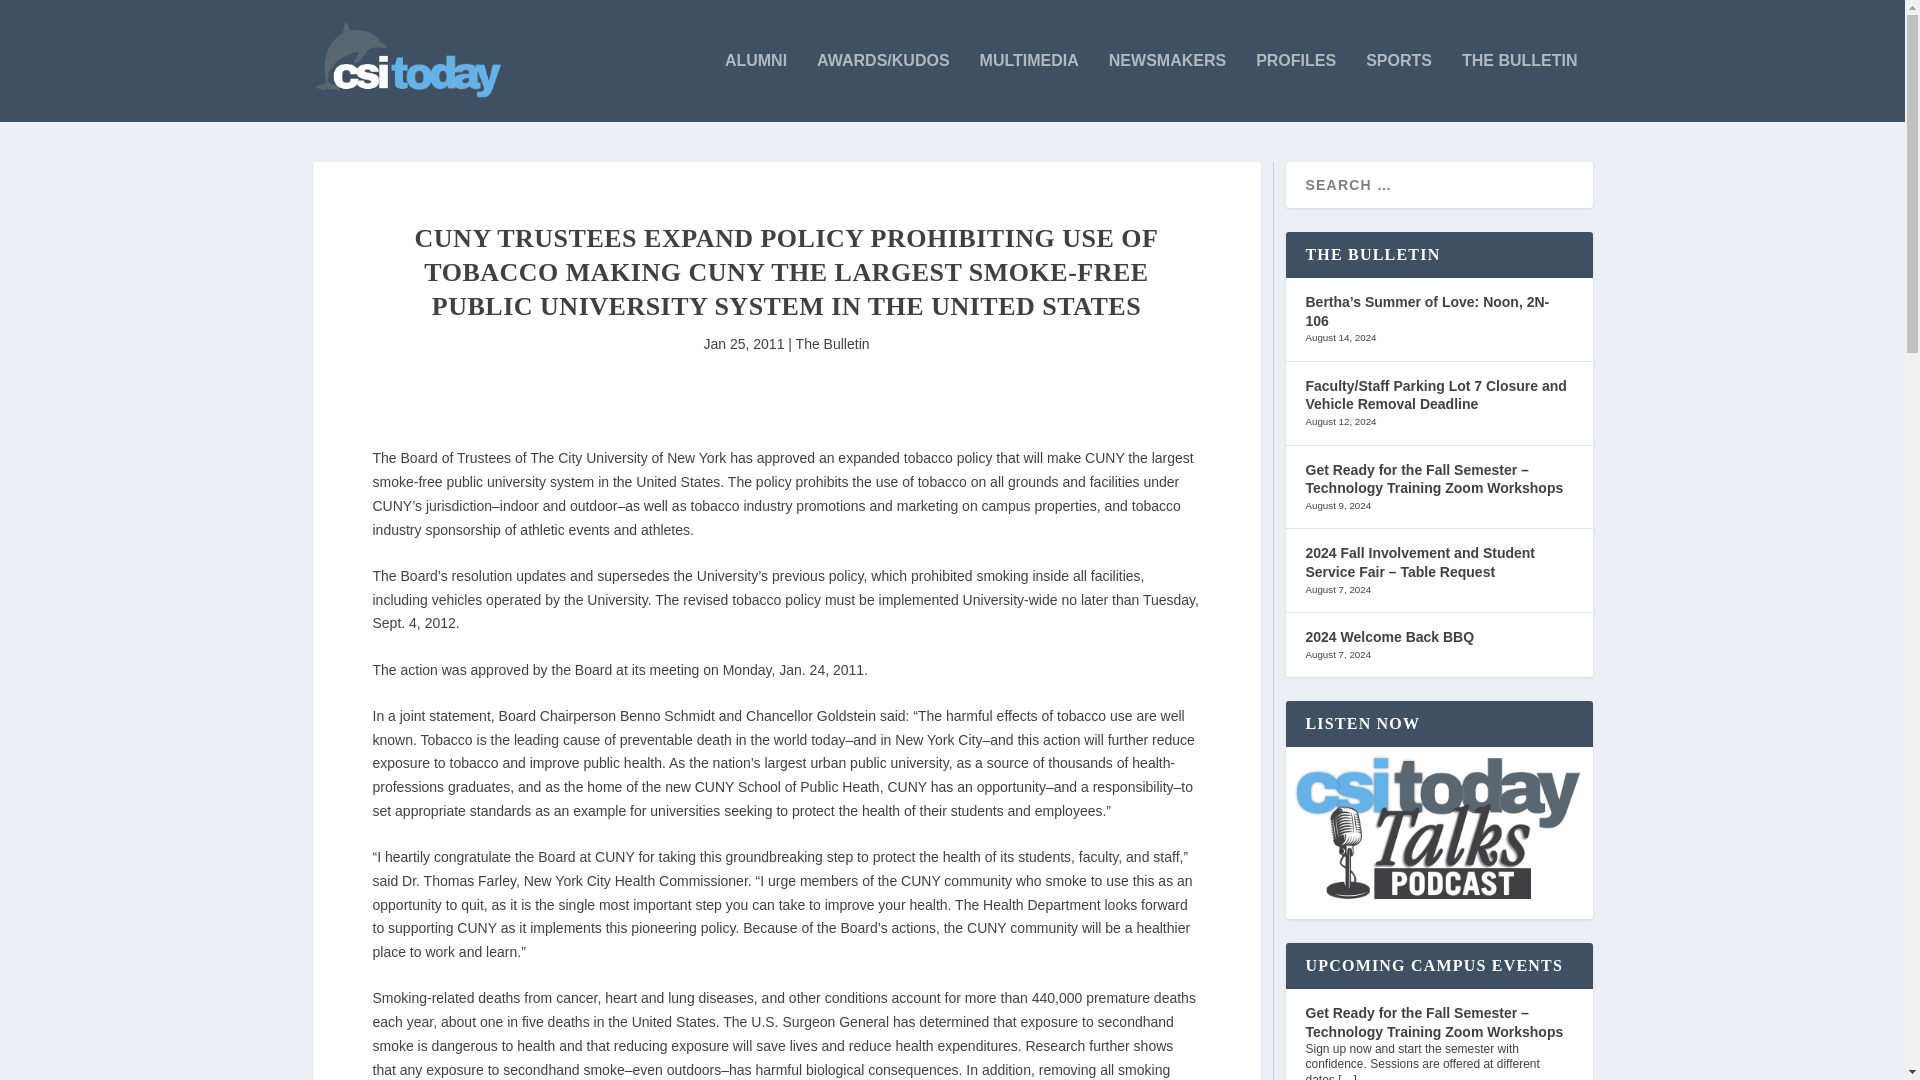  Describe the element at coordinates (1398, 87) in the screenshot. I see `SPORTS` at that location.